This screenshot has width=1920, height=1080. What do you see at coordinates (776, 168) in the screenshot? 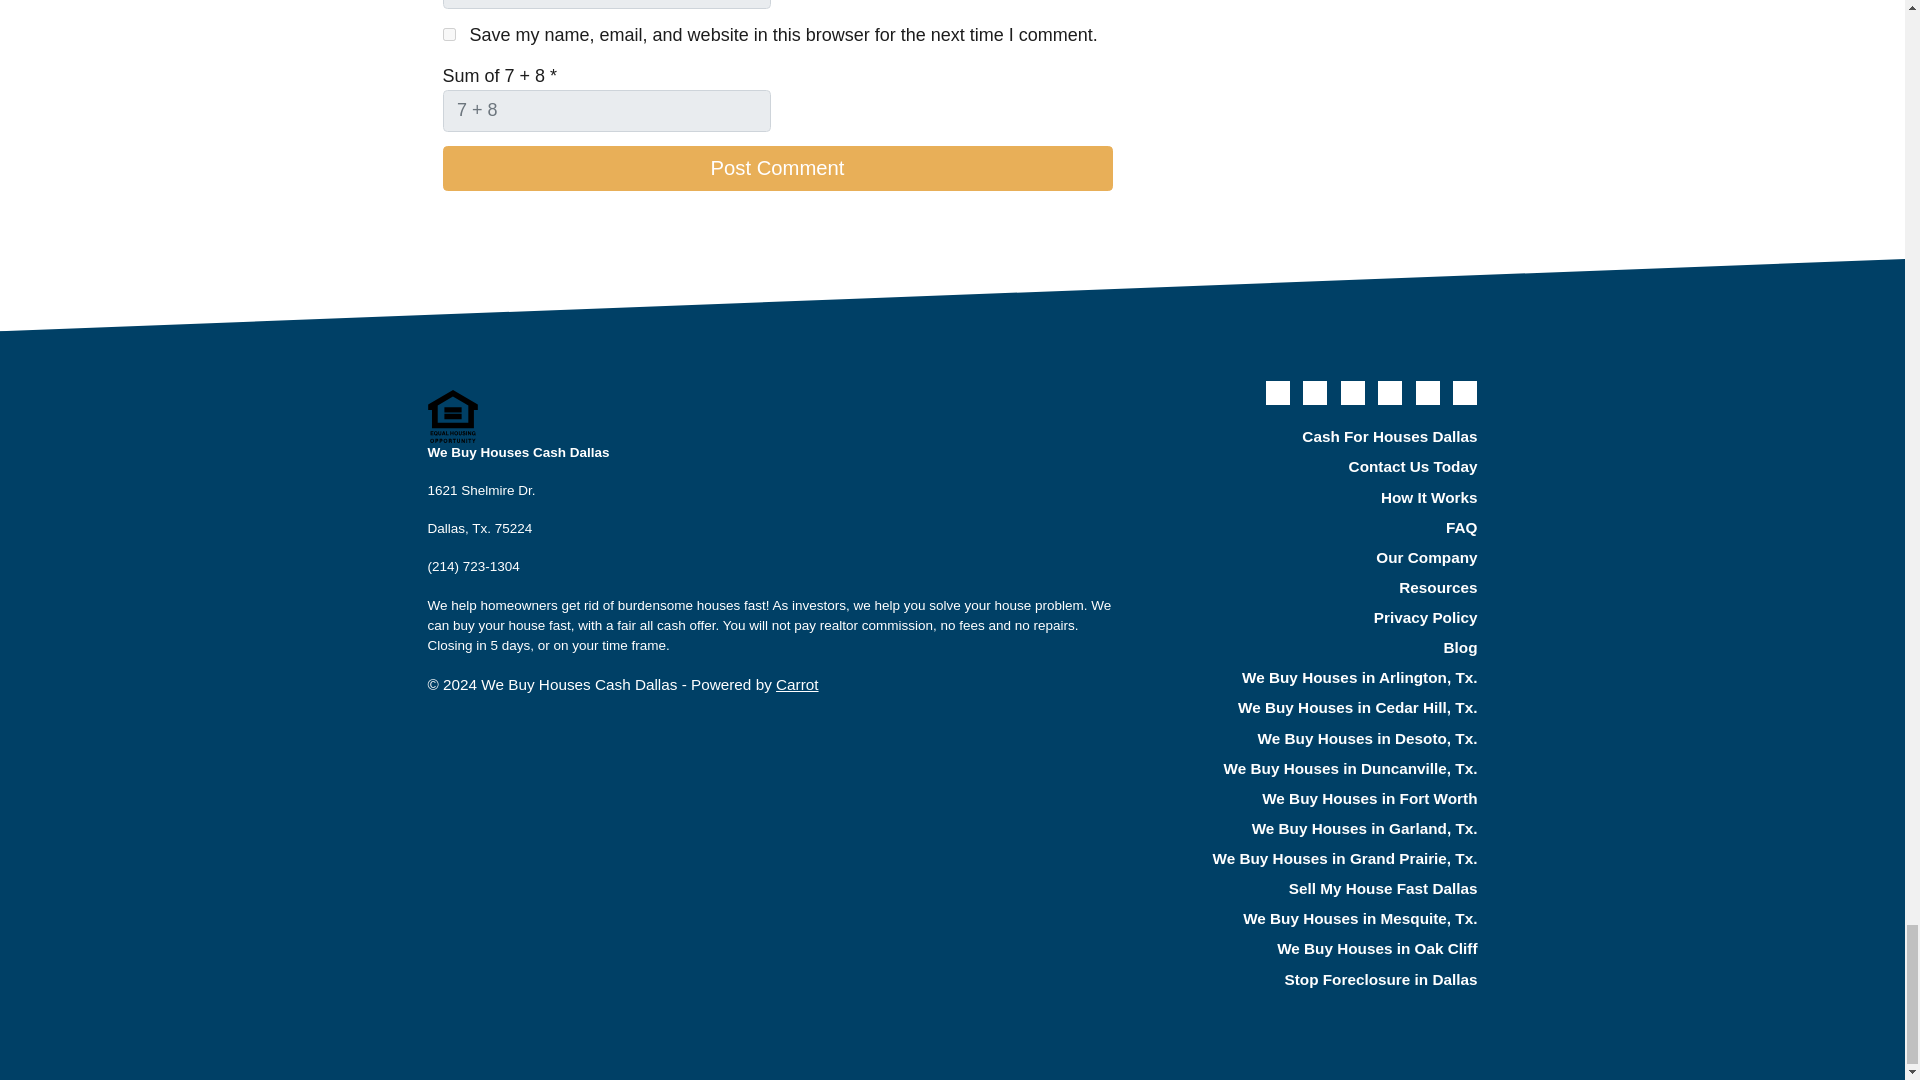
I see `Post Comment` at bounding box center [776, 168].